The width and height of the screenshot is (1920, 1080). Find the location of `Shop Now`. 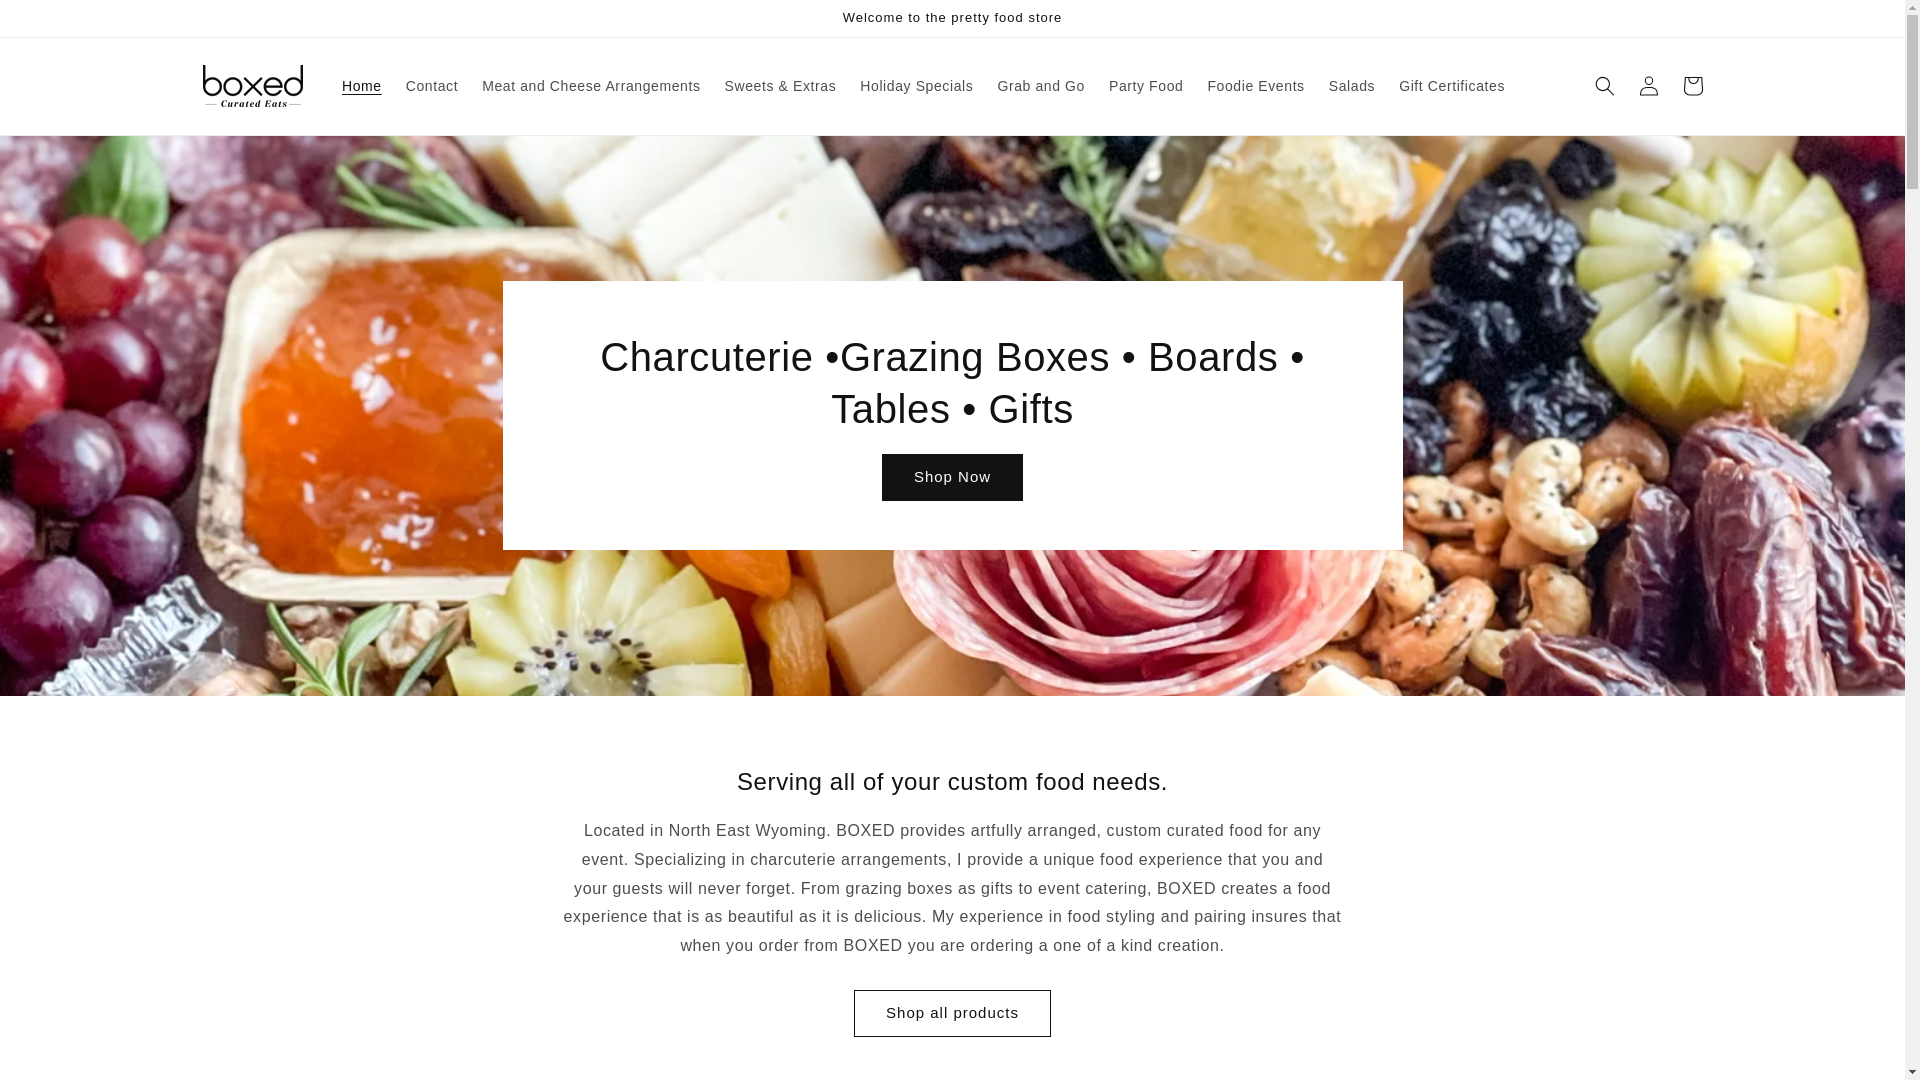

Shop Now is located at coordinates (952, 477).